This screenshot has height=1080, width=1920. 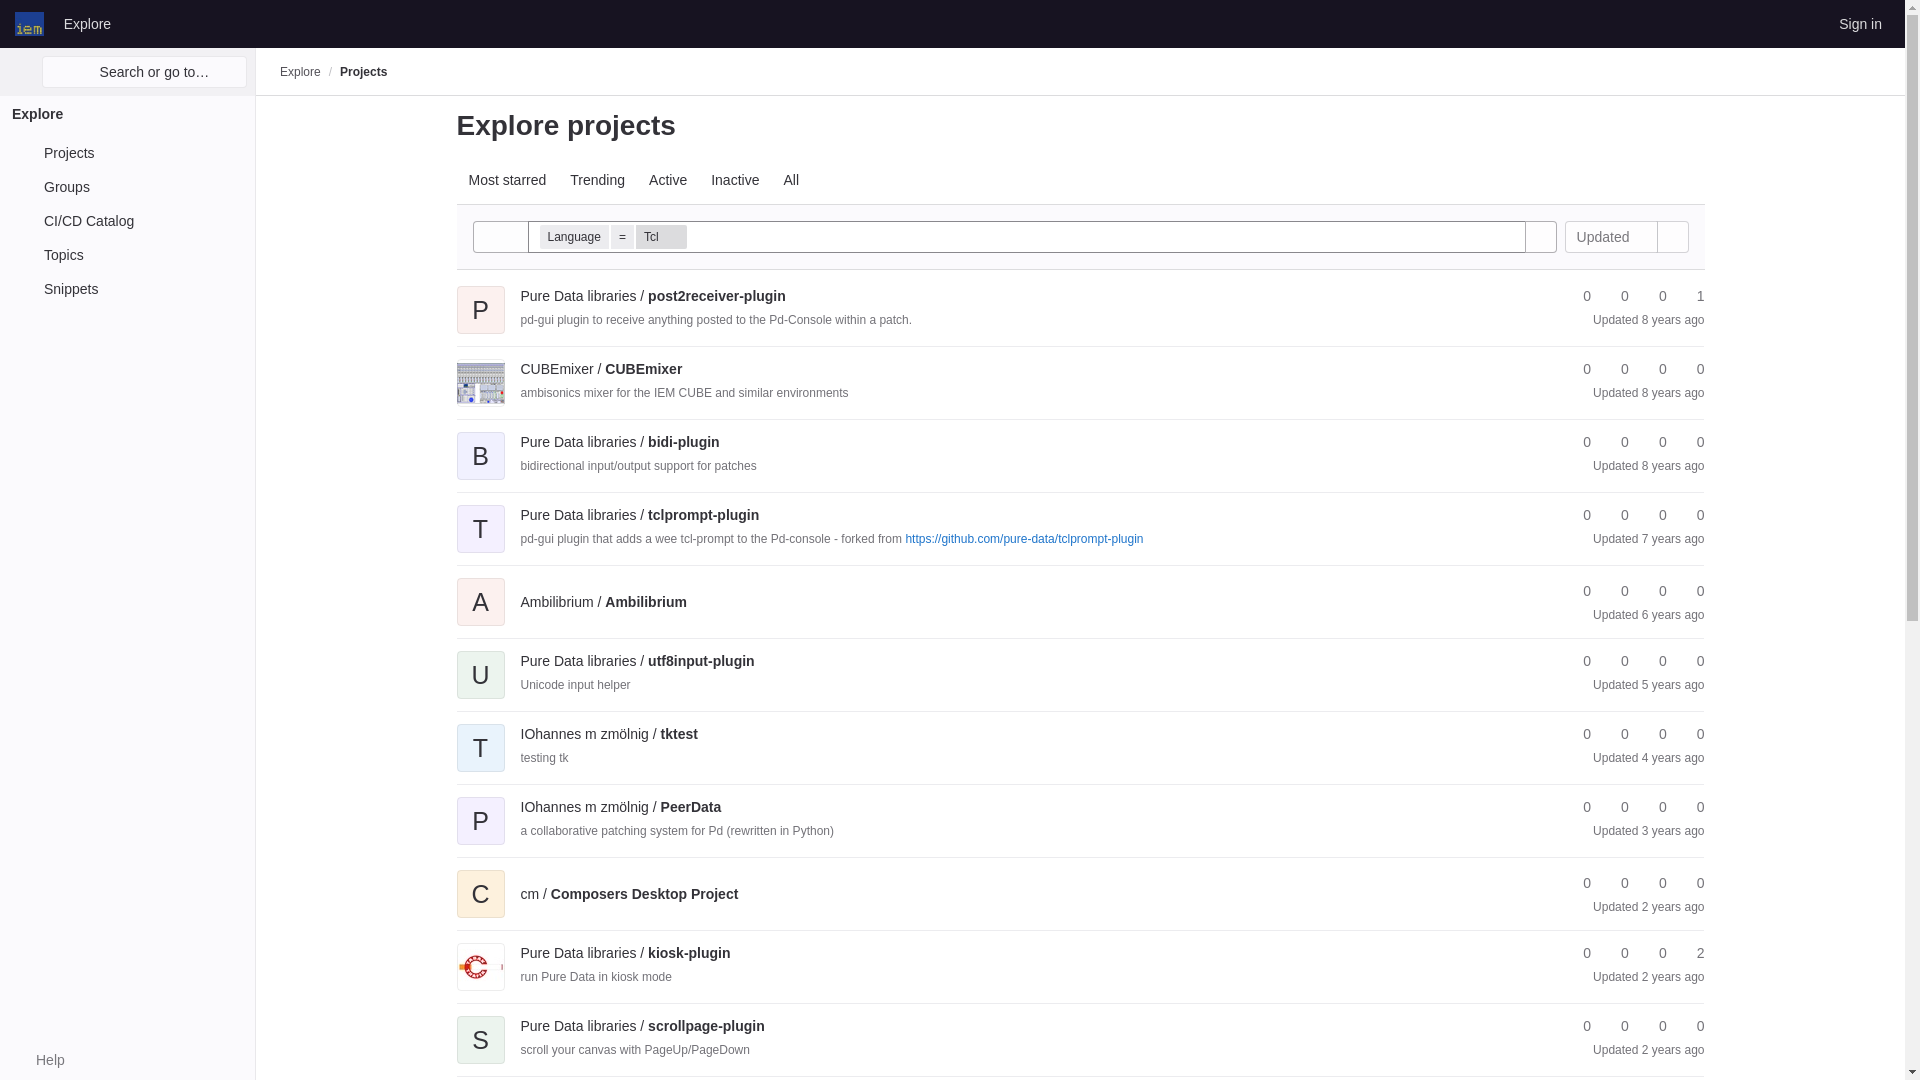 I want to click on Homepage, so click(x=30, y=23).